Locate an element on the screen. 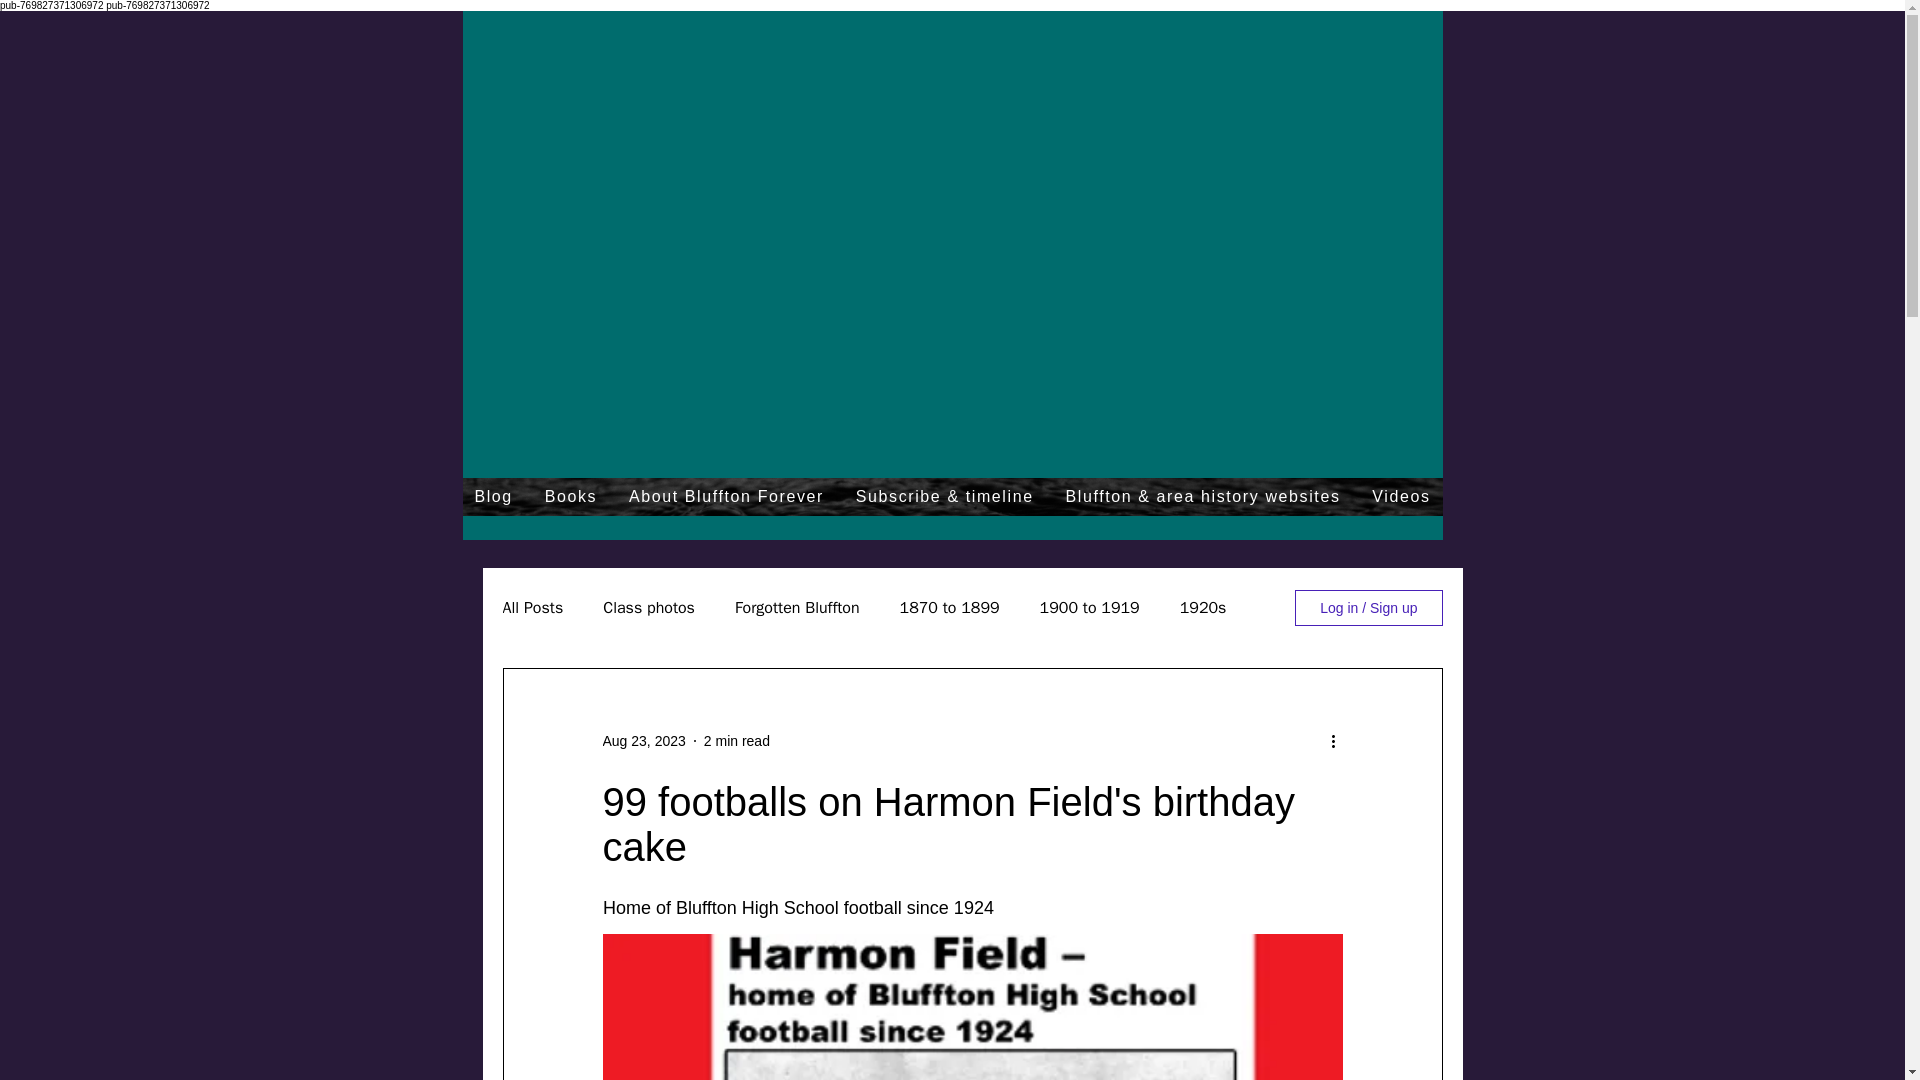 The image size is (1920, 1080). Class photos is located at coordinates (648, 608).